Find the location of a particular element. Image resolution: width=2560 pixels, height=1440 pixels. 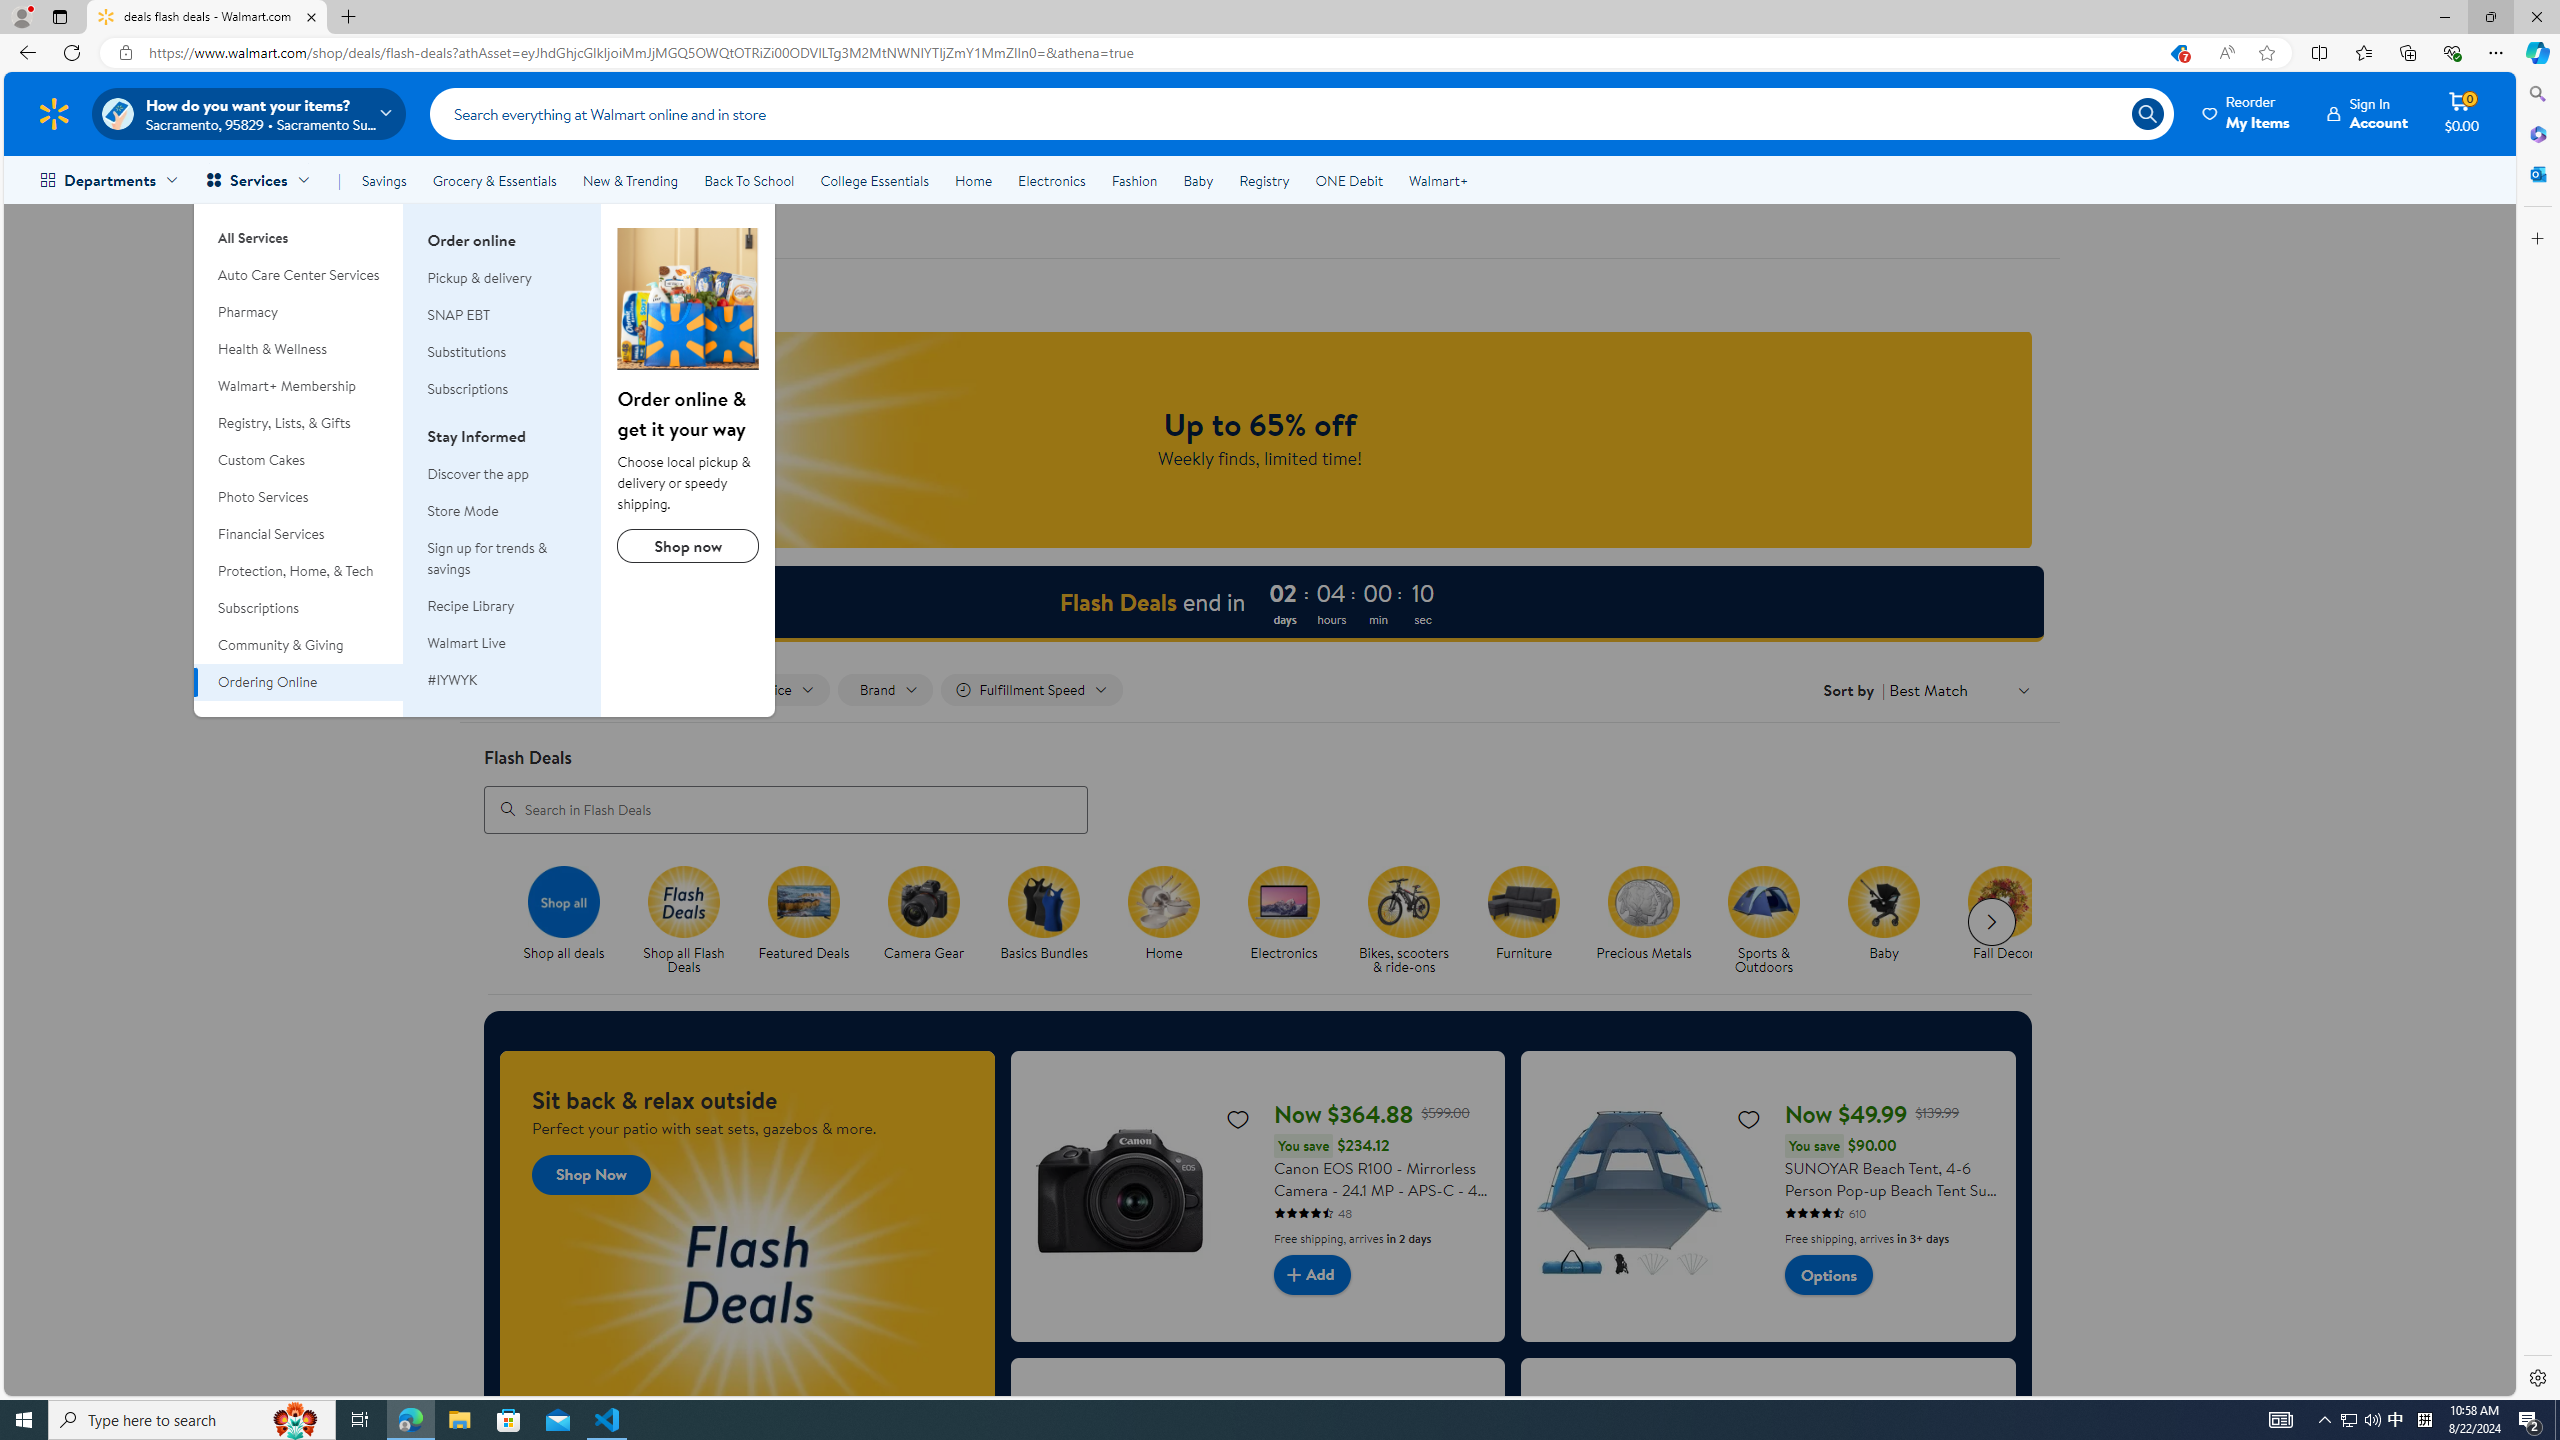

Electronics is located at coordinates (1052, 180).